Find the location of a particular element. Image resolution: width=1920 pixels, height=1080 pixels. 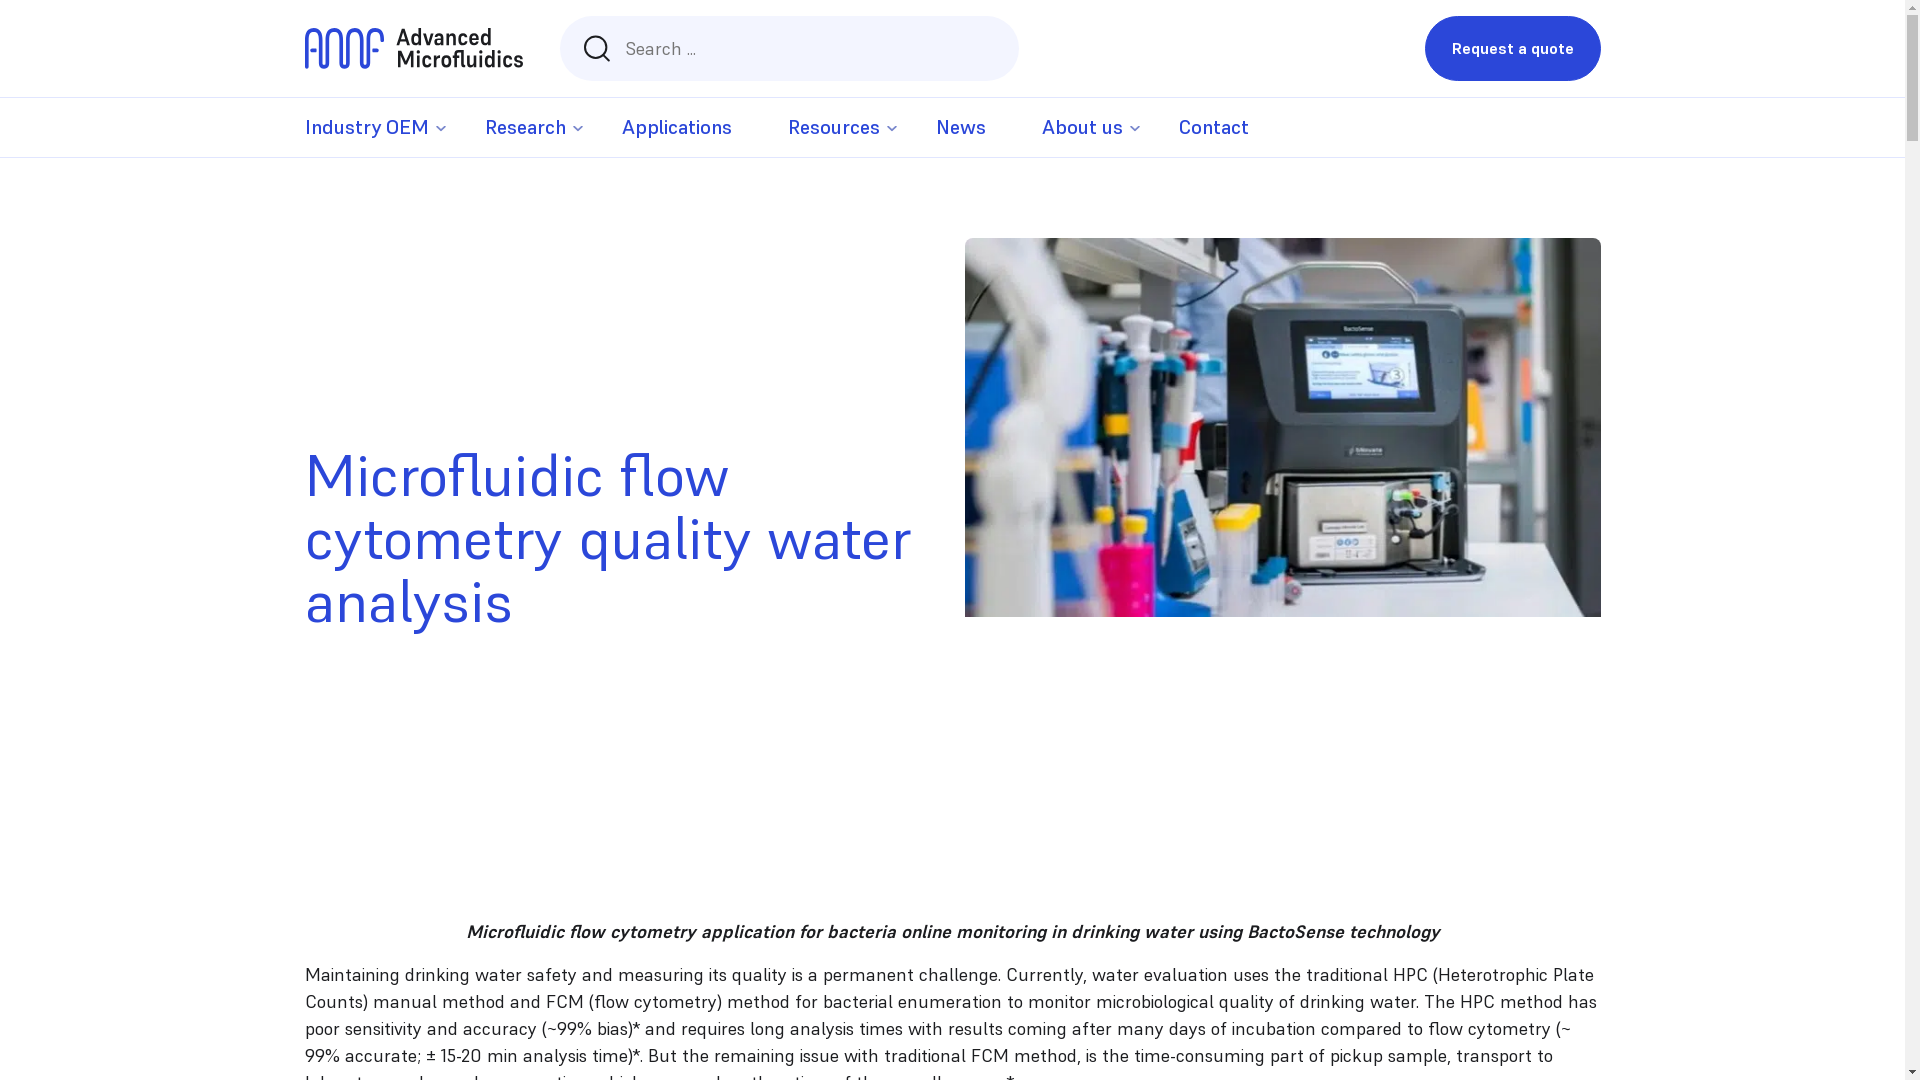

Industry OEM is located at coordinates (366, 128).